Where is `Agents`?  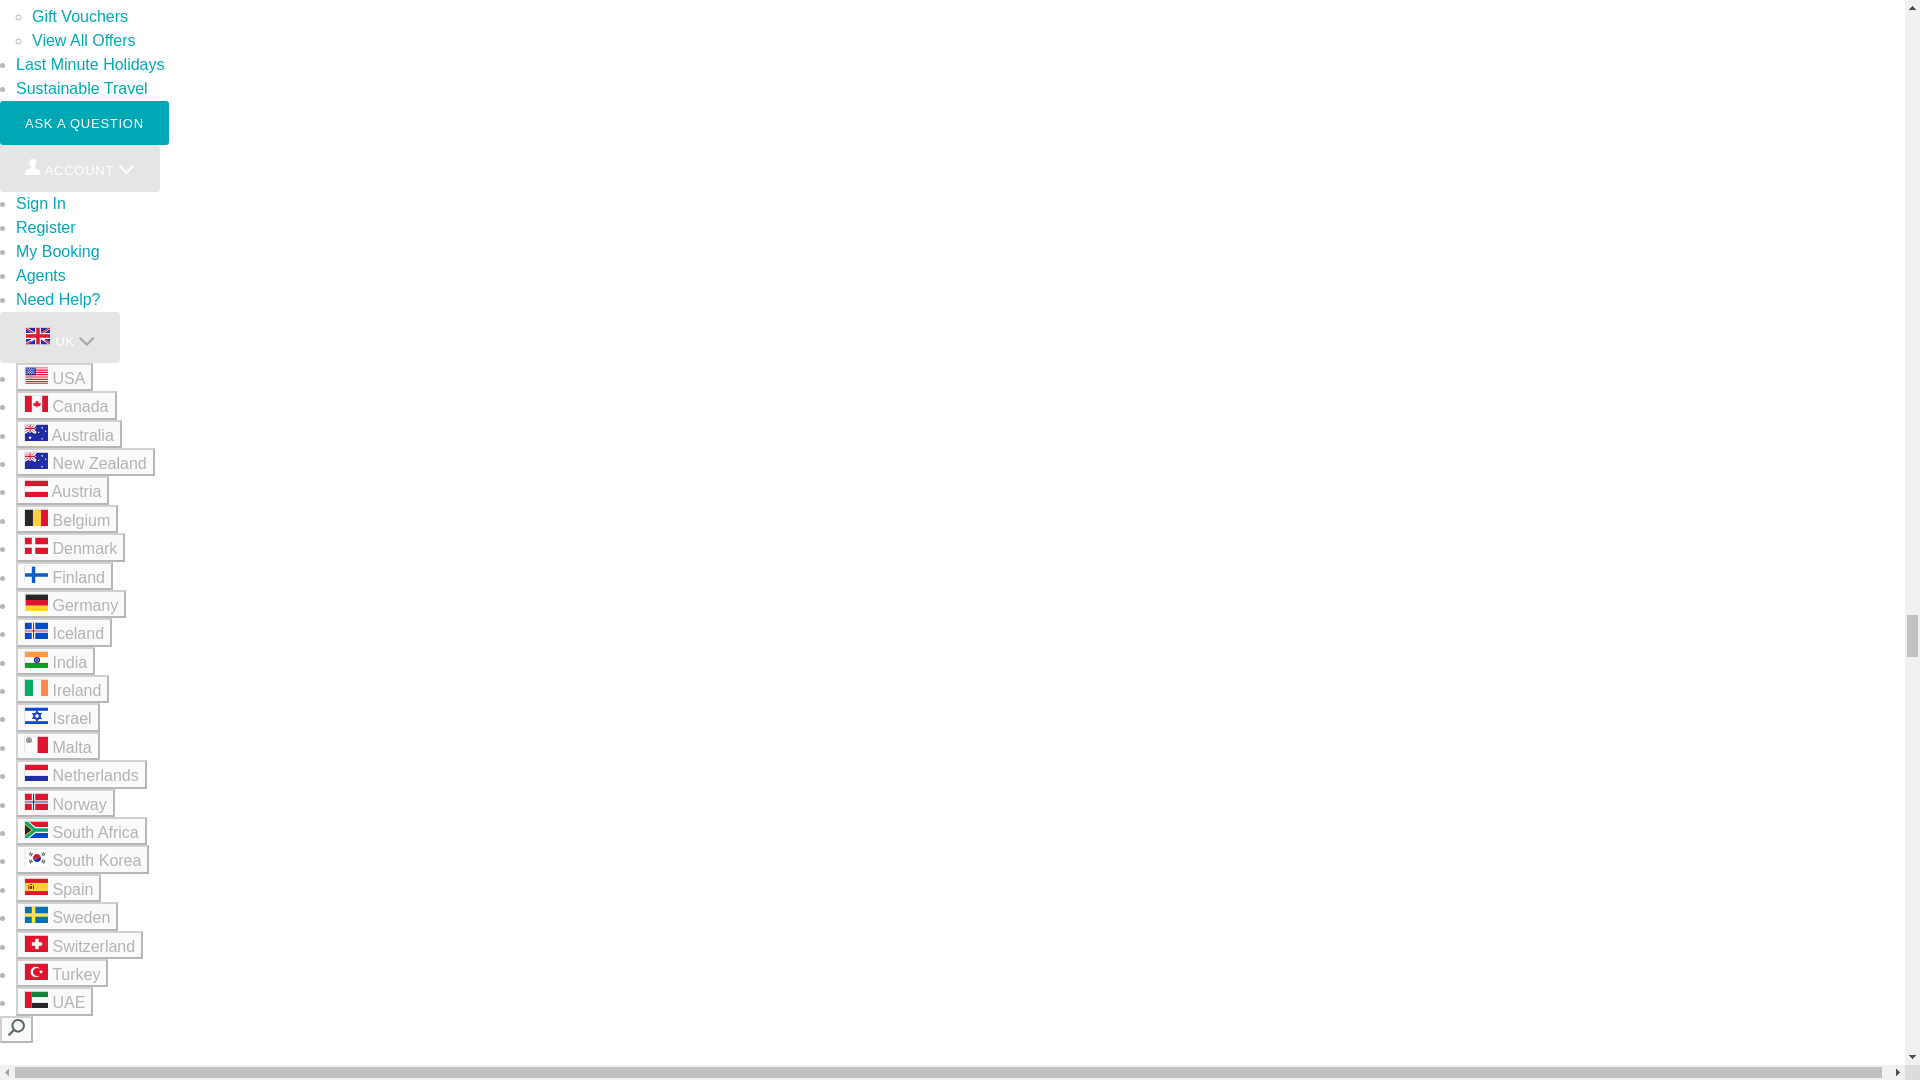
Agents is located at coordinates (40, 275).